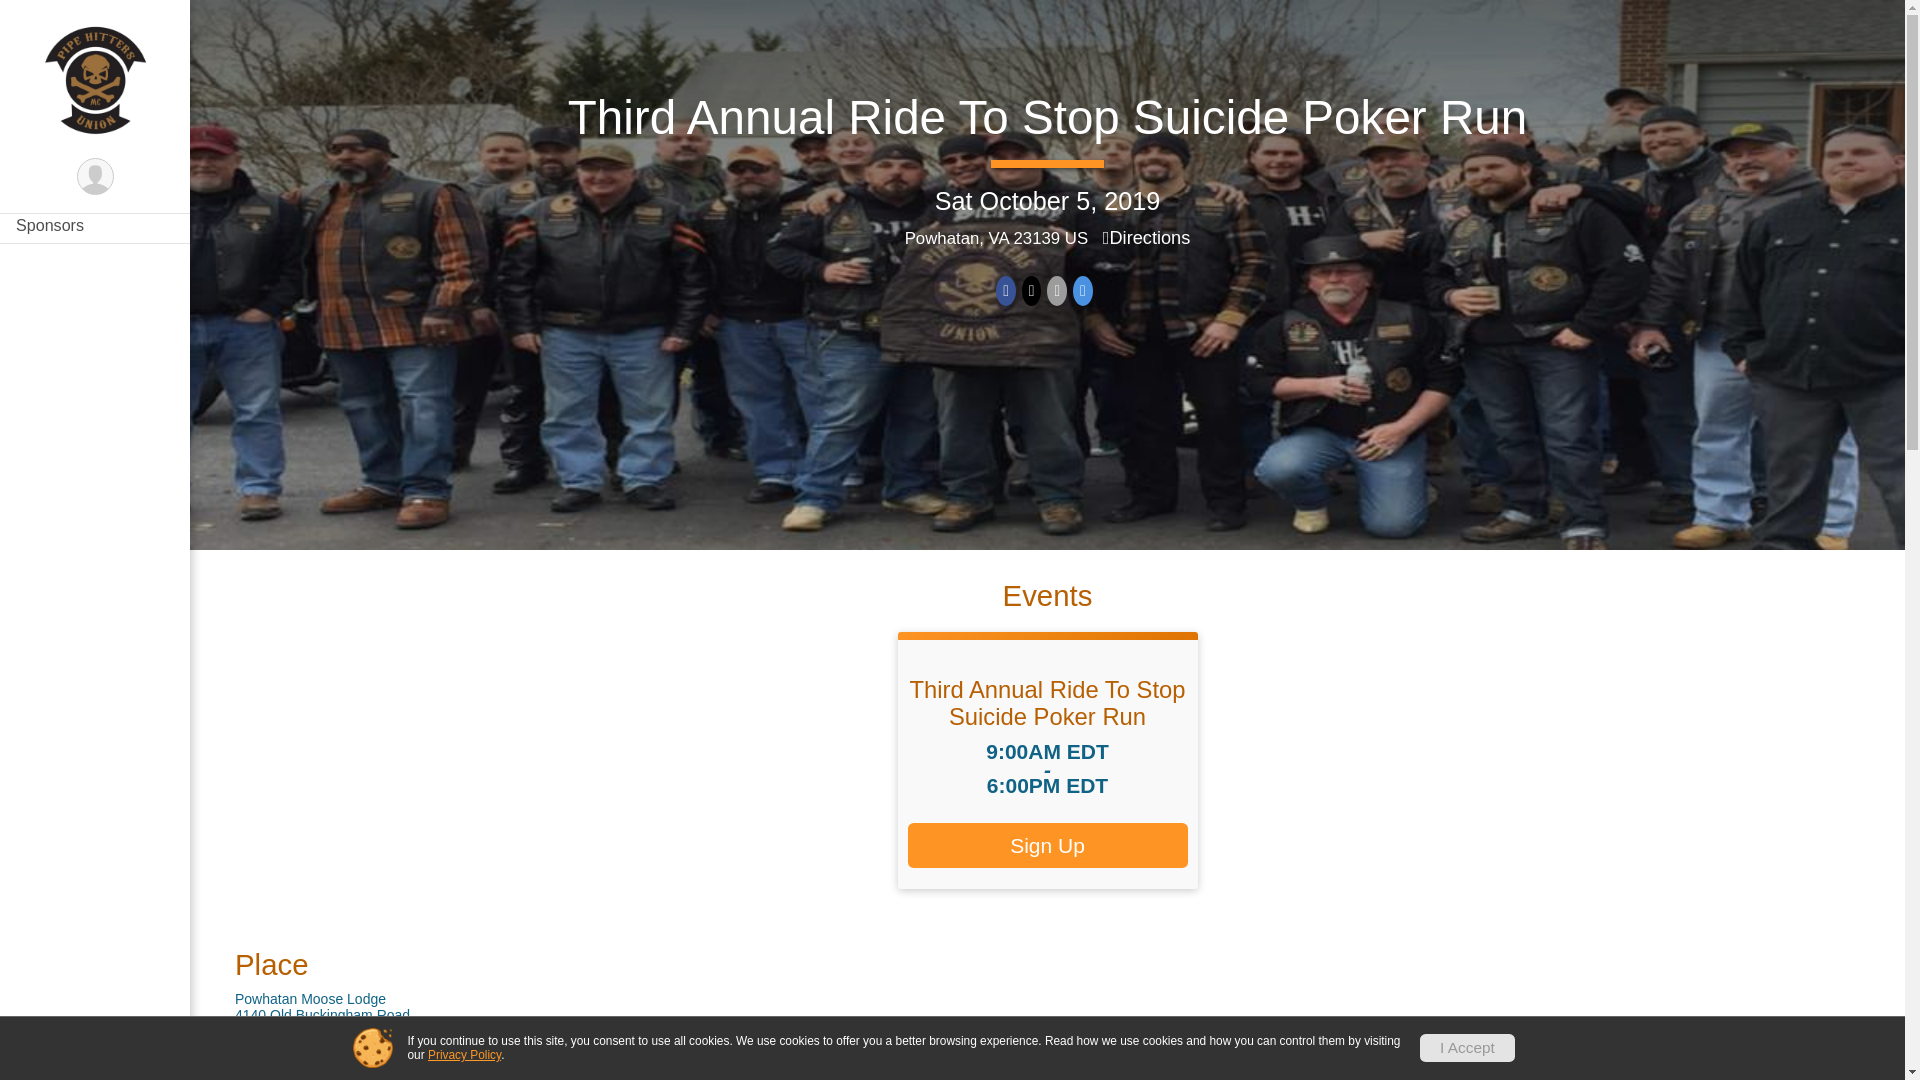 The width and height of the screenshot is (1920, 1080). Describe the element at coordinates (95, 142) in the screenshot. I see `Find a Participant` at that location.